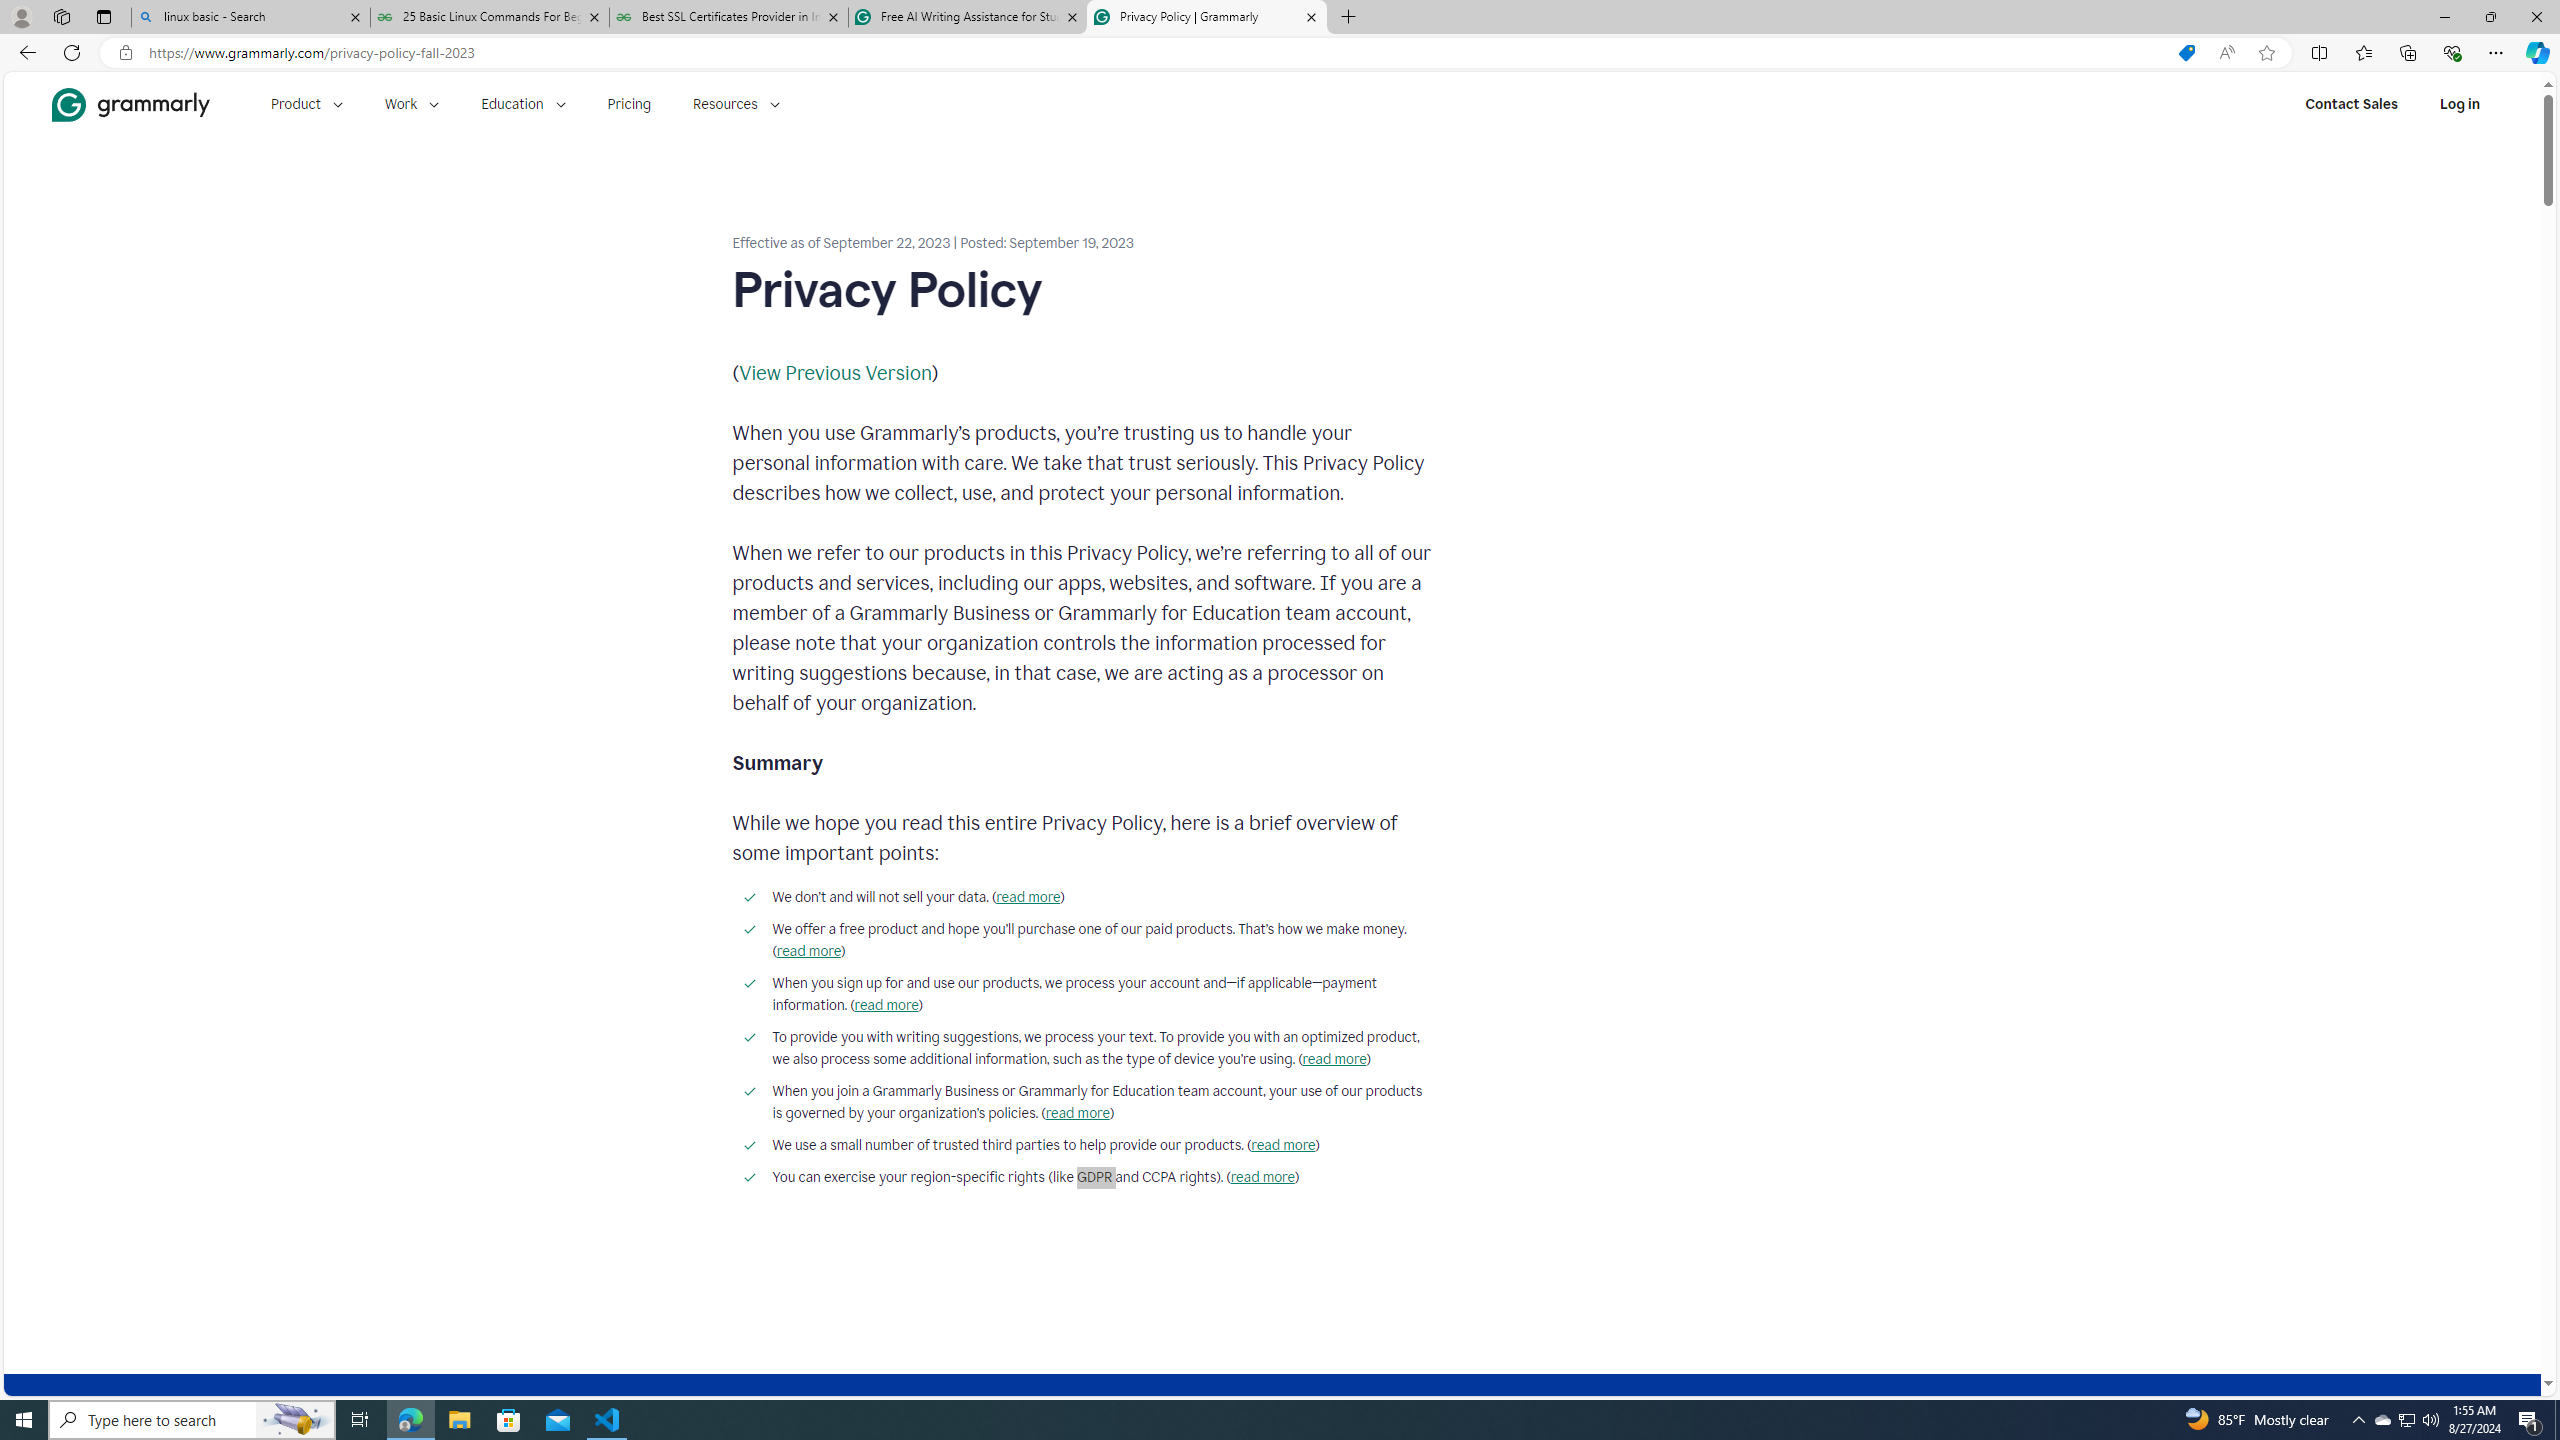  What do you see at coordinates (967, 17) in the screenshot?
I see `Free AI Writing Assistance for Students | Grammarly` at bounding box center [967, 17].